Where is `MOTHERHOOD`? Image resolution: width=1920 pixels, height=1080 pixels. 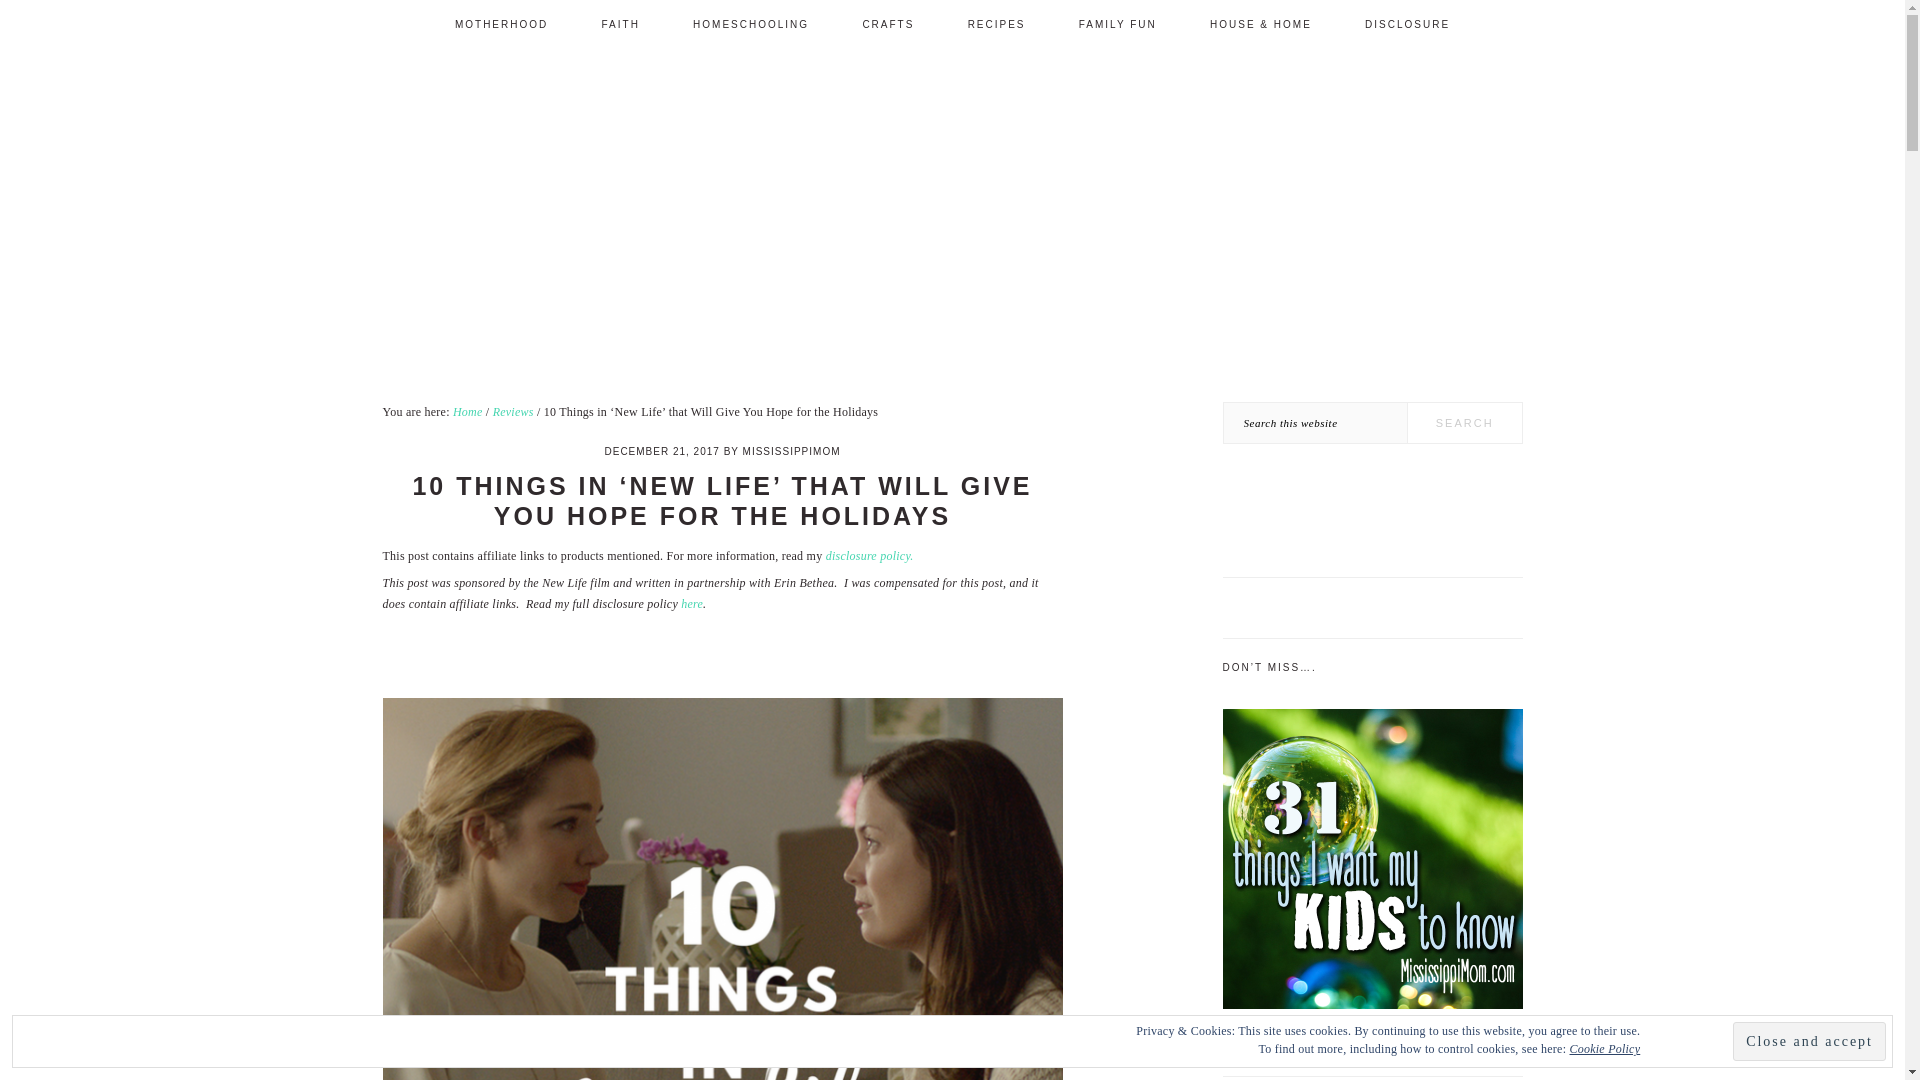 MOTHERHOOD is located at coordinates (501, 24).